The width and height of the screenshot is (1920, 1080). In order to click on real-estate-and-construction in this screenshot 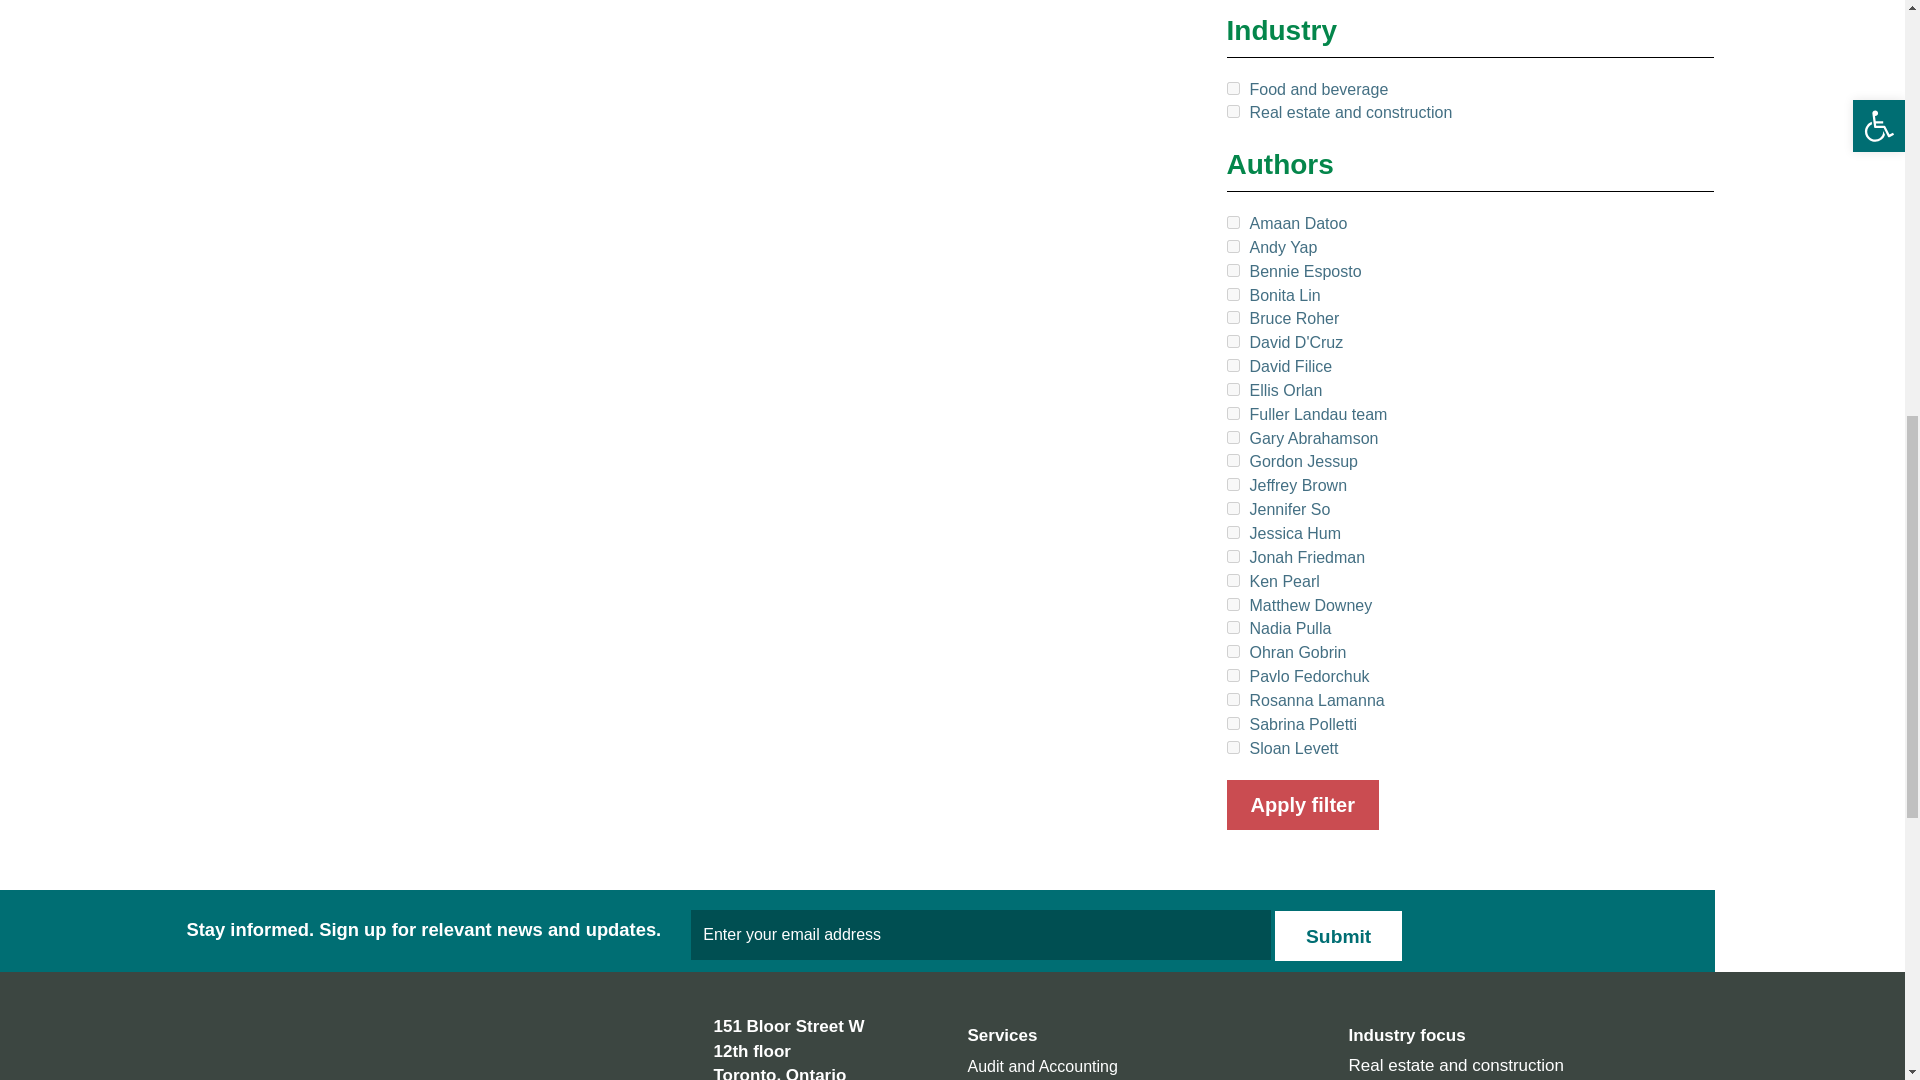, I will do `click(1232, 110)`.